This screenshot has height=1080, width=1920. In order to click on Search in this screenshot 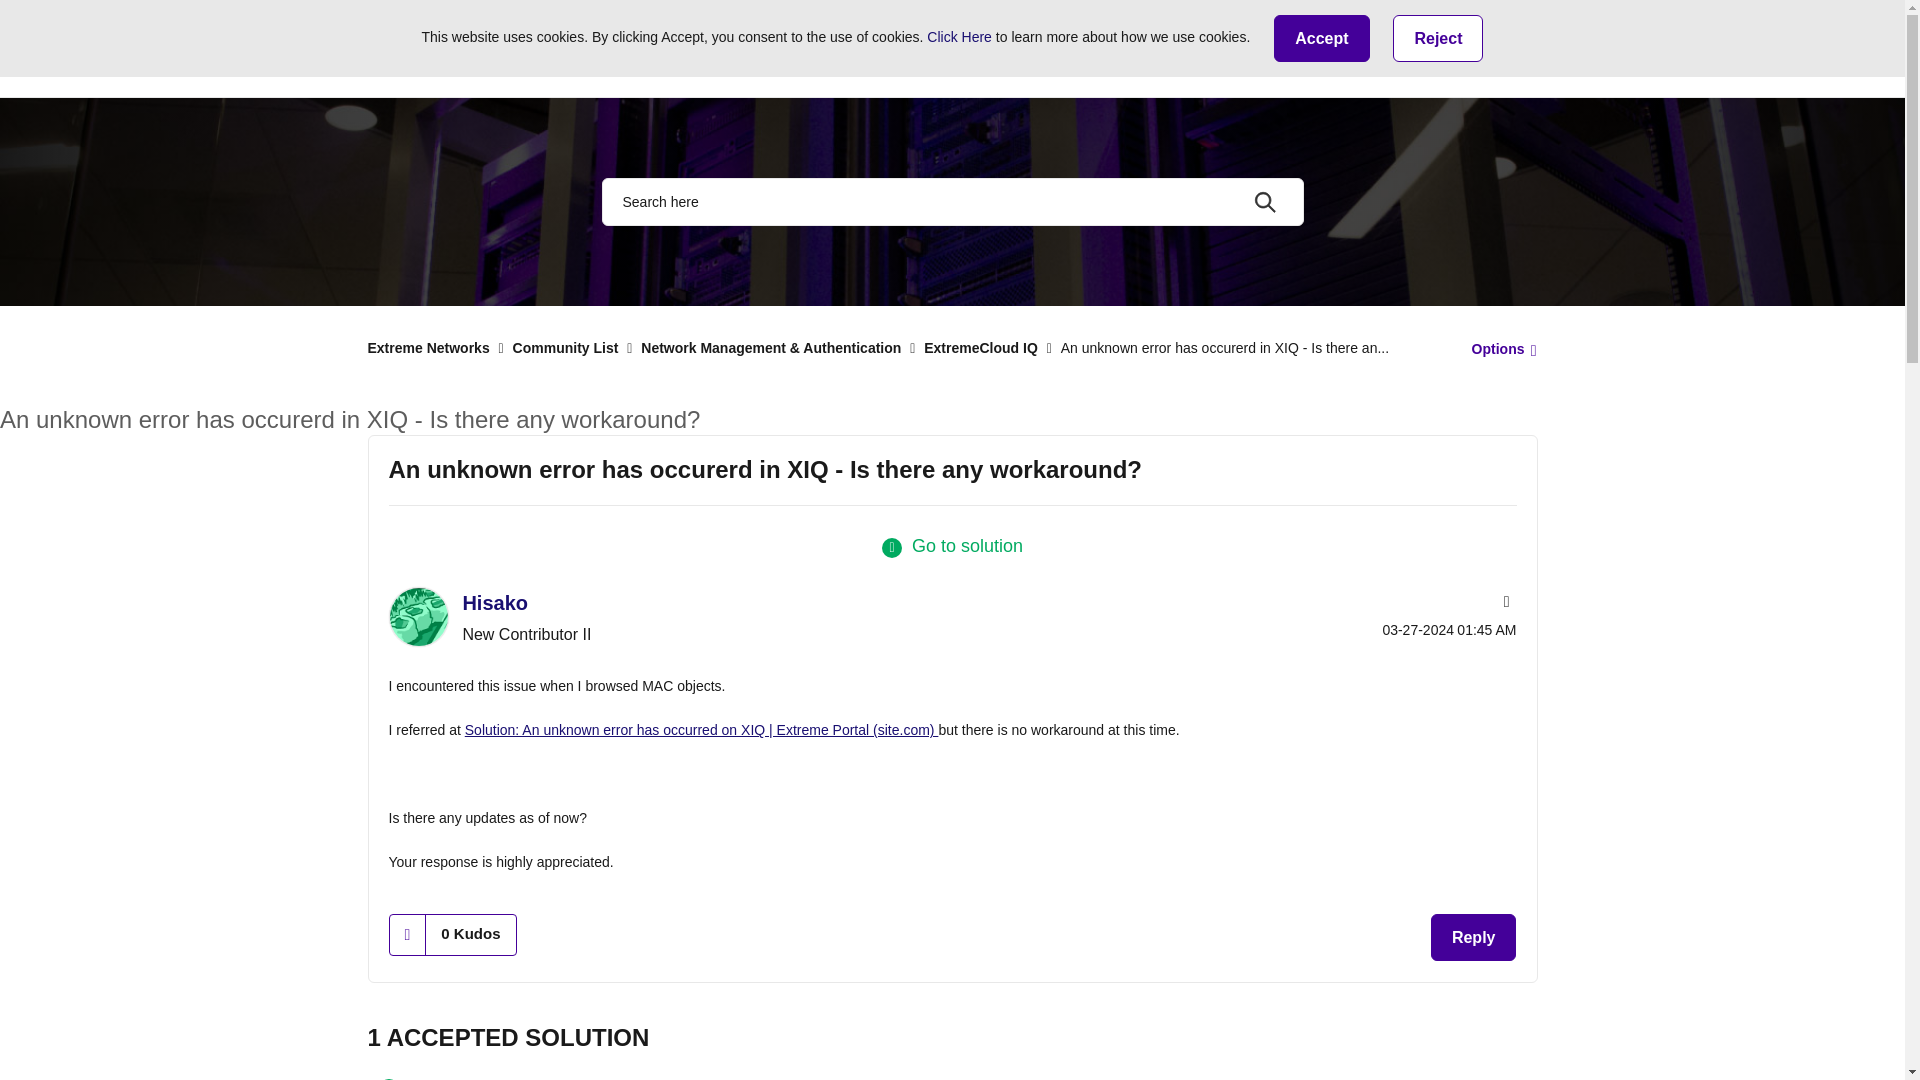, I will do `click(952, 202)`.